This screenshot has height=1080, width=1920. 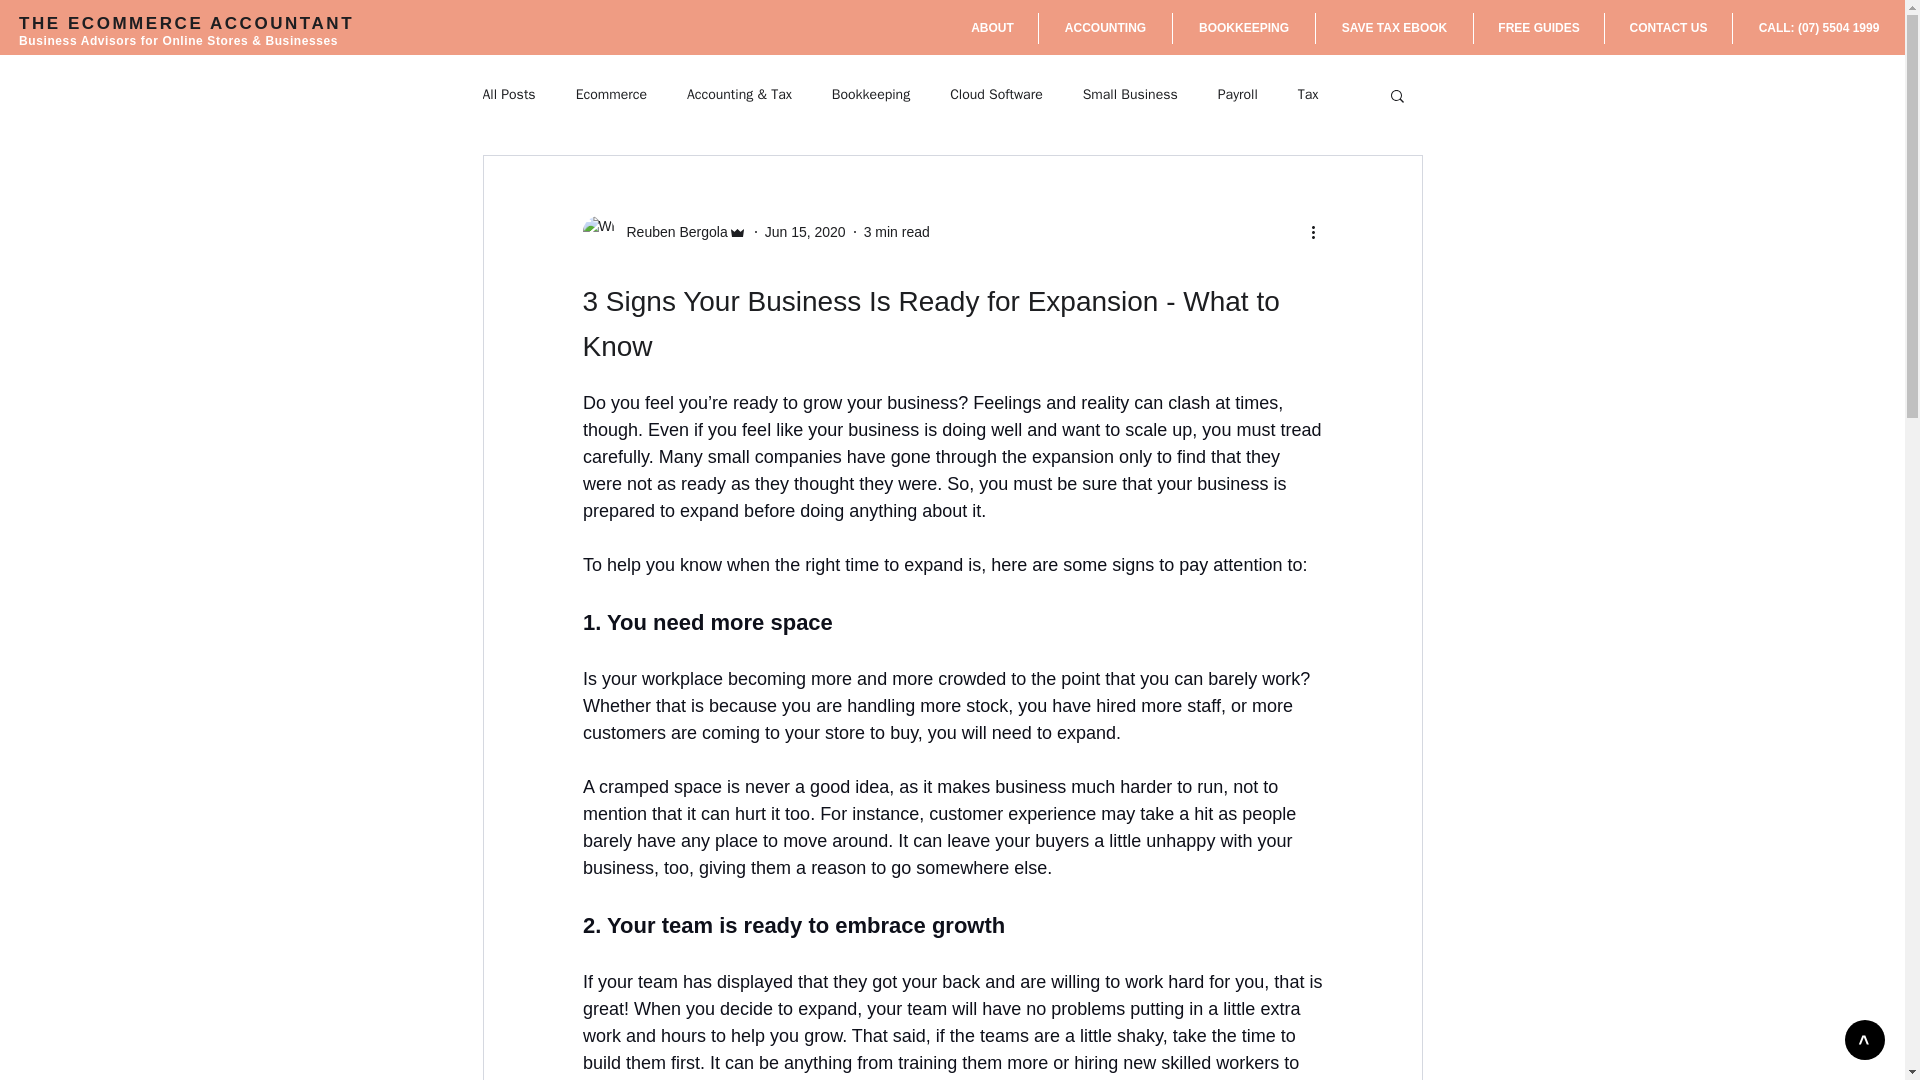 What do you see at coordinates (664, 232) in the screenshot?
I see `Reuben Bergola` at bounding box center [664, 232].